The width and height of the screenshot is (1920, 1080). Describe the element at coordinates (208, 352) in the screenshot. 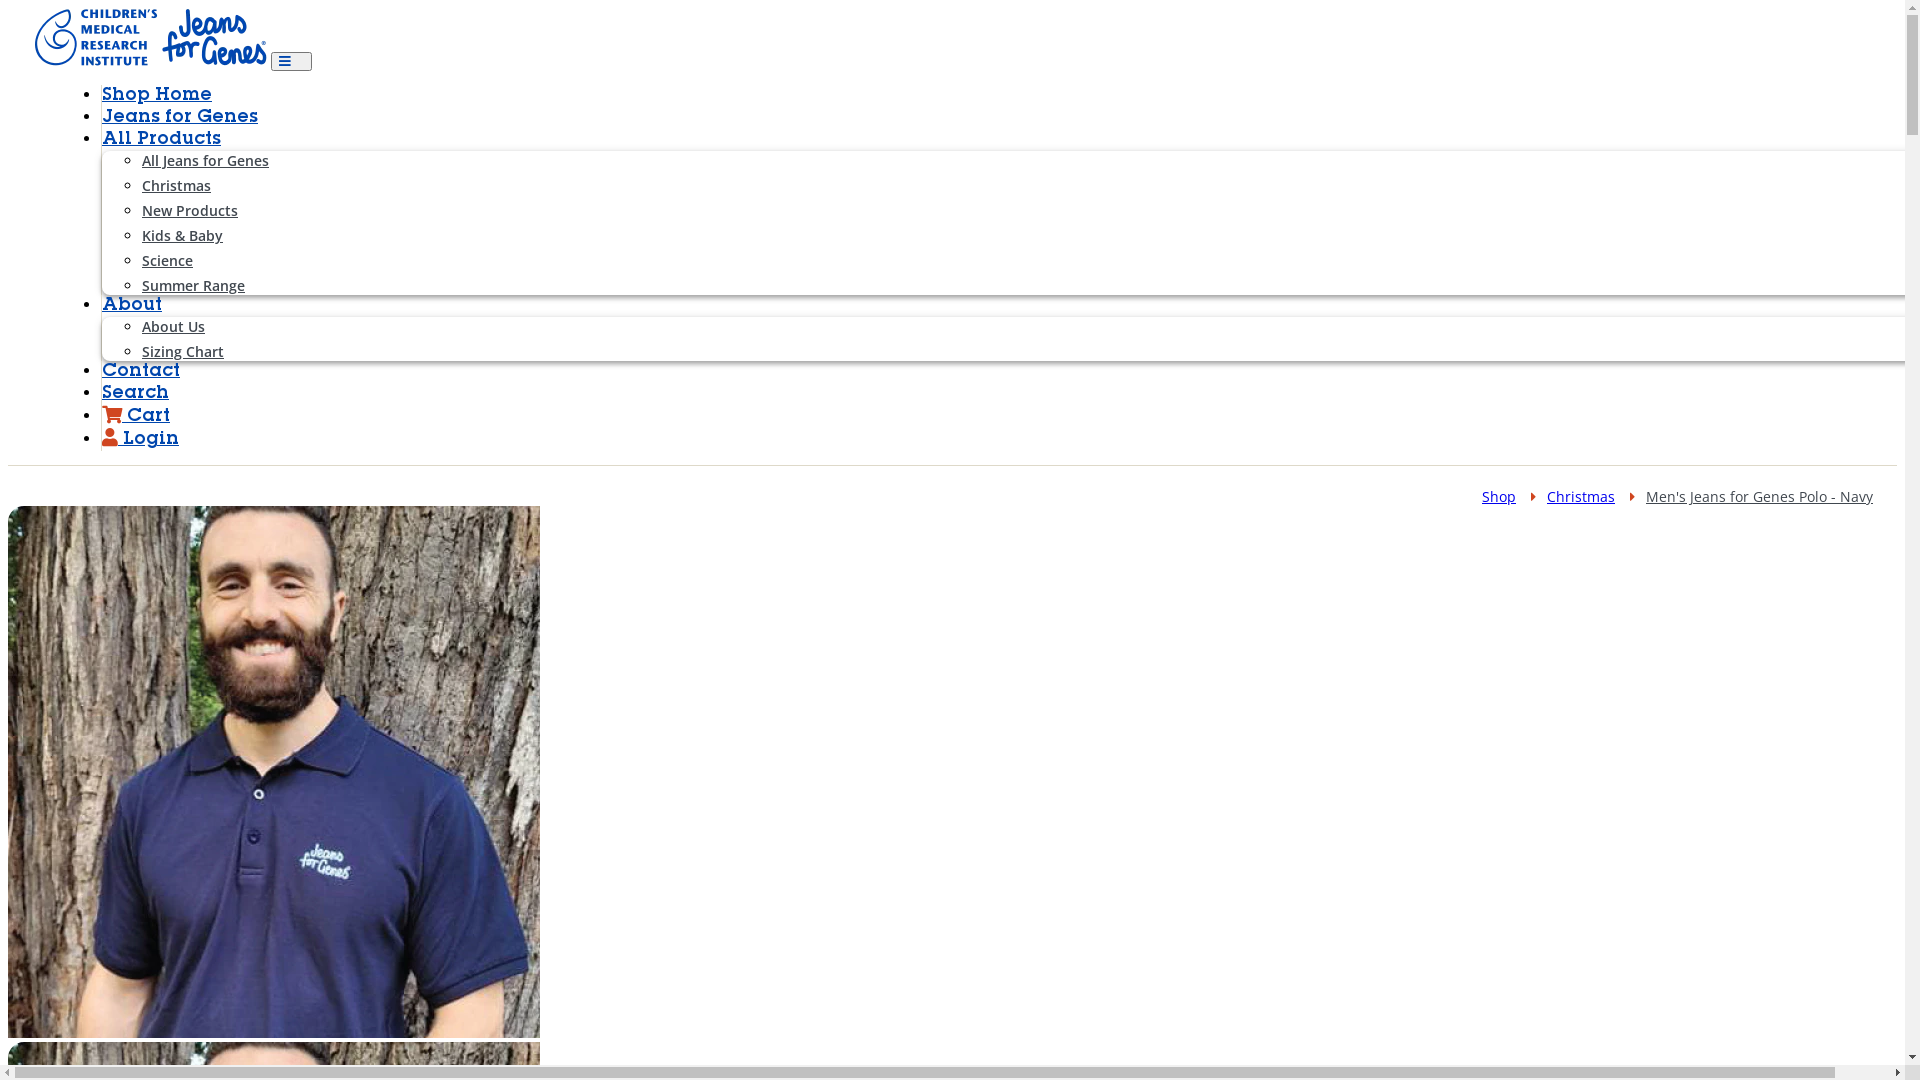

I see `Sizing Chart` at that location.